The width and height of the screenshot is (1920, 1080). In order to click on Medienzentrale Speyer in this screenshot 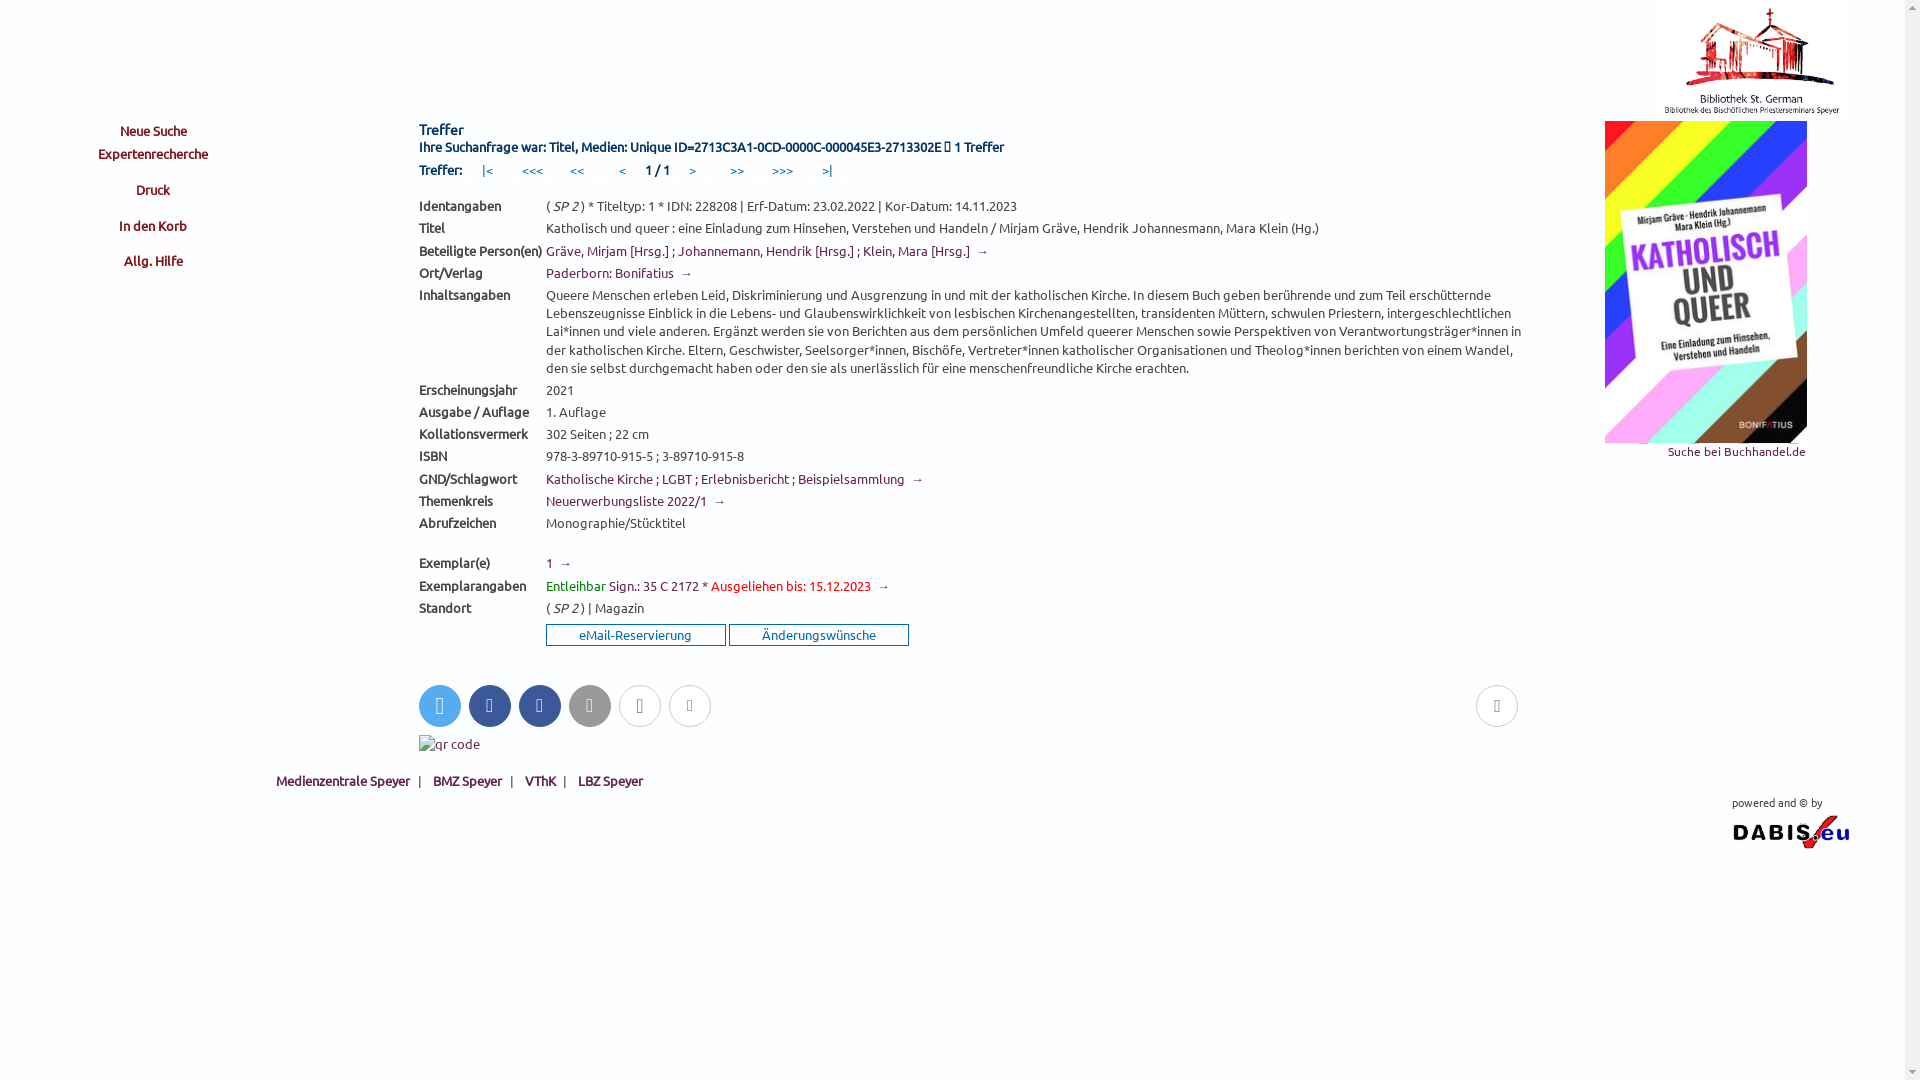, I will do `click(343, 780)`.